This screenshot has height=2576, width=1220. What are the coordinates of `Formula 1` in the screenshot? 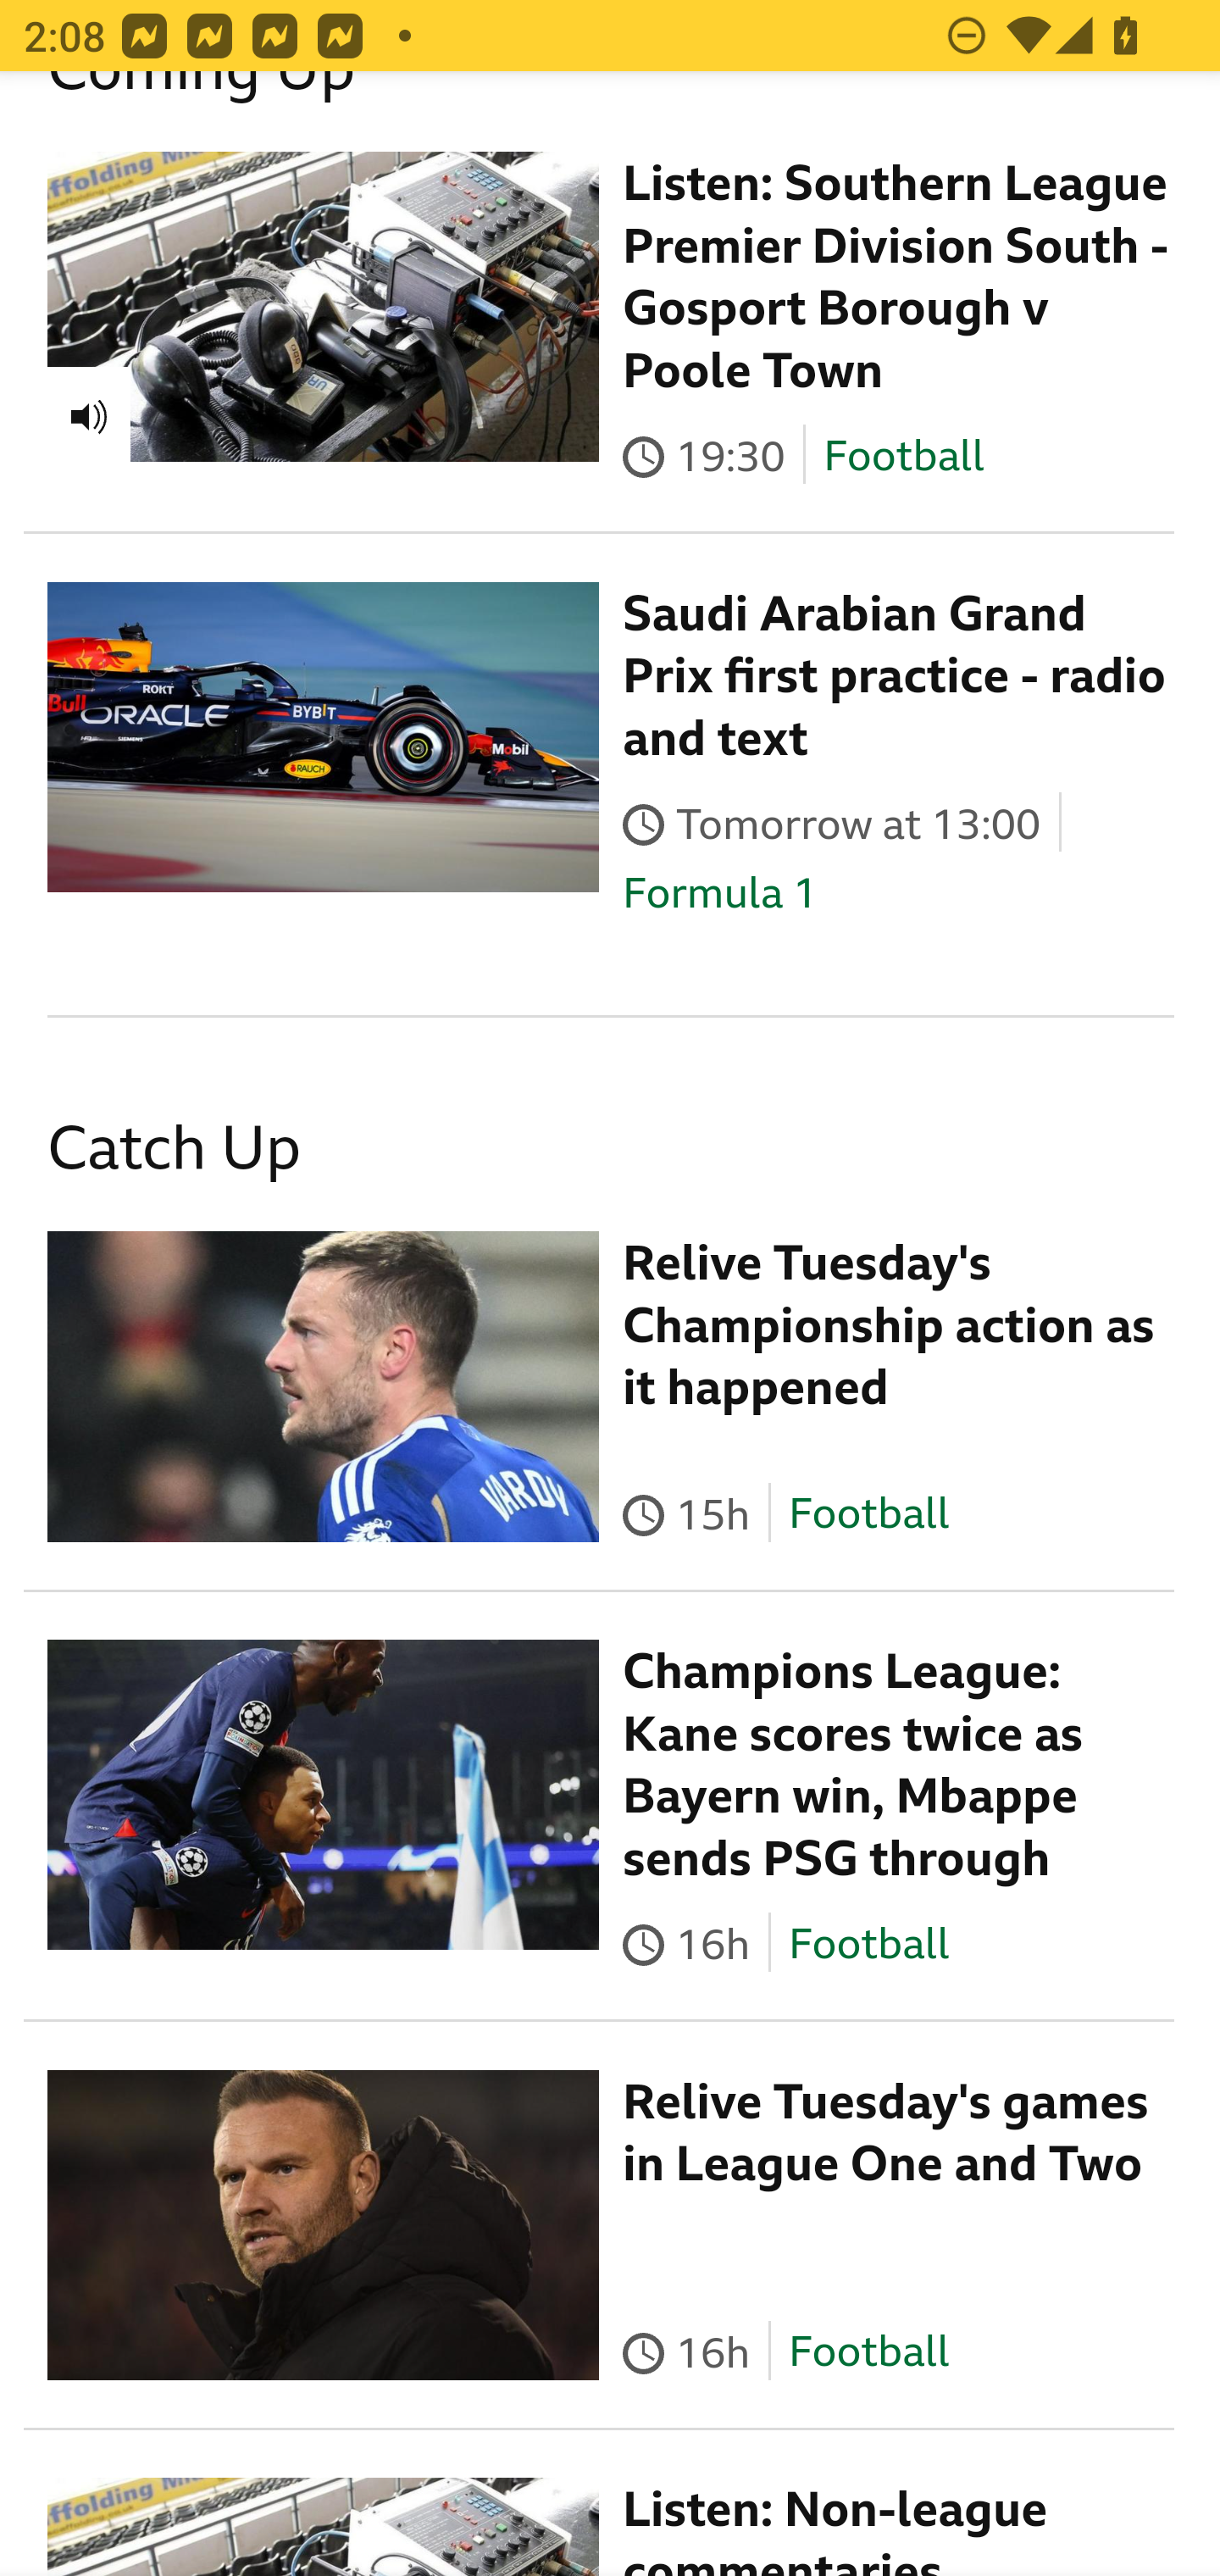 It's located at (720, 892).